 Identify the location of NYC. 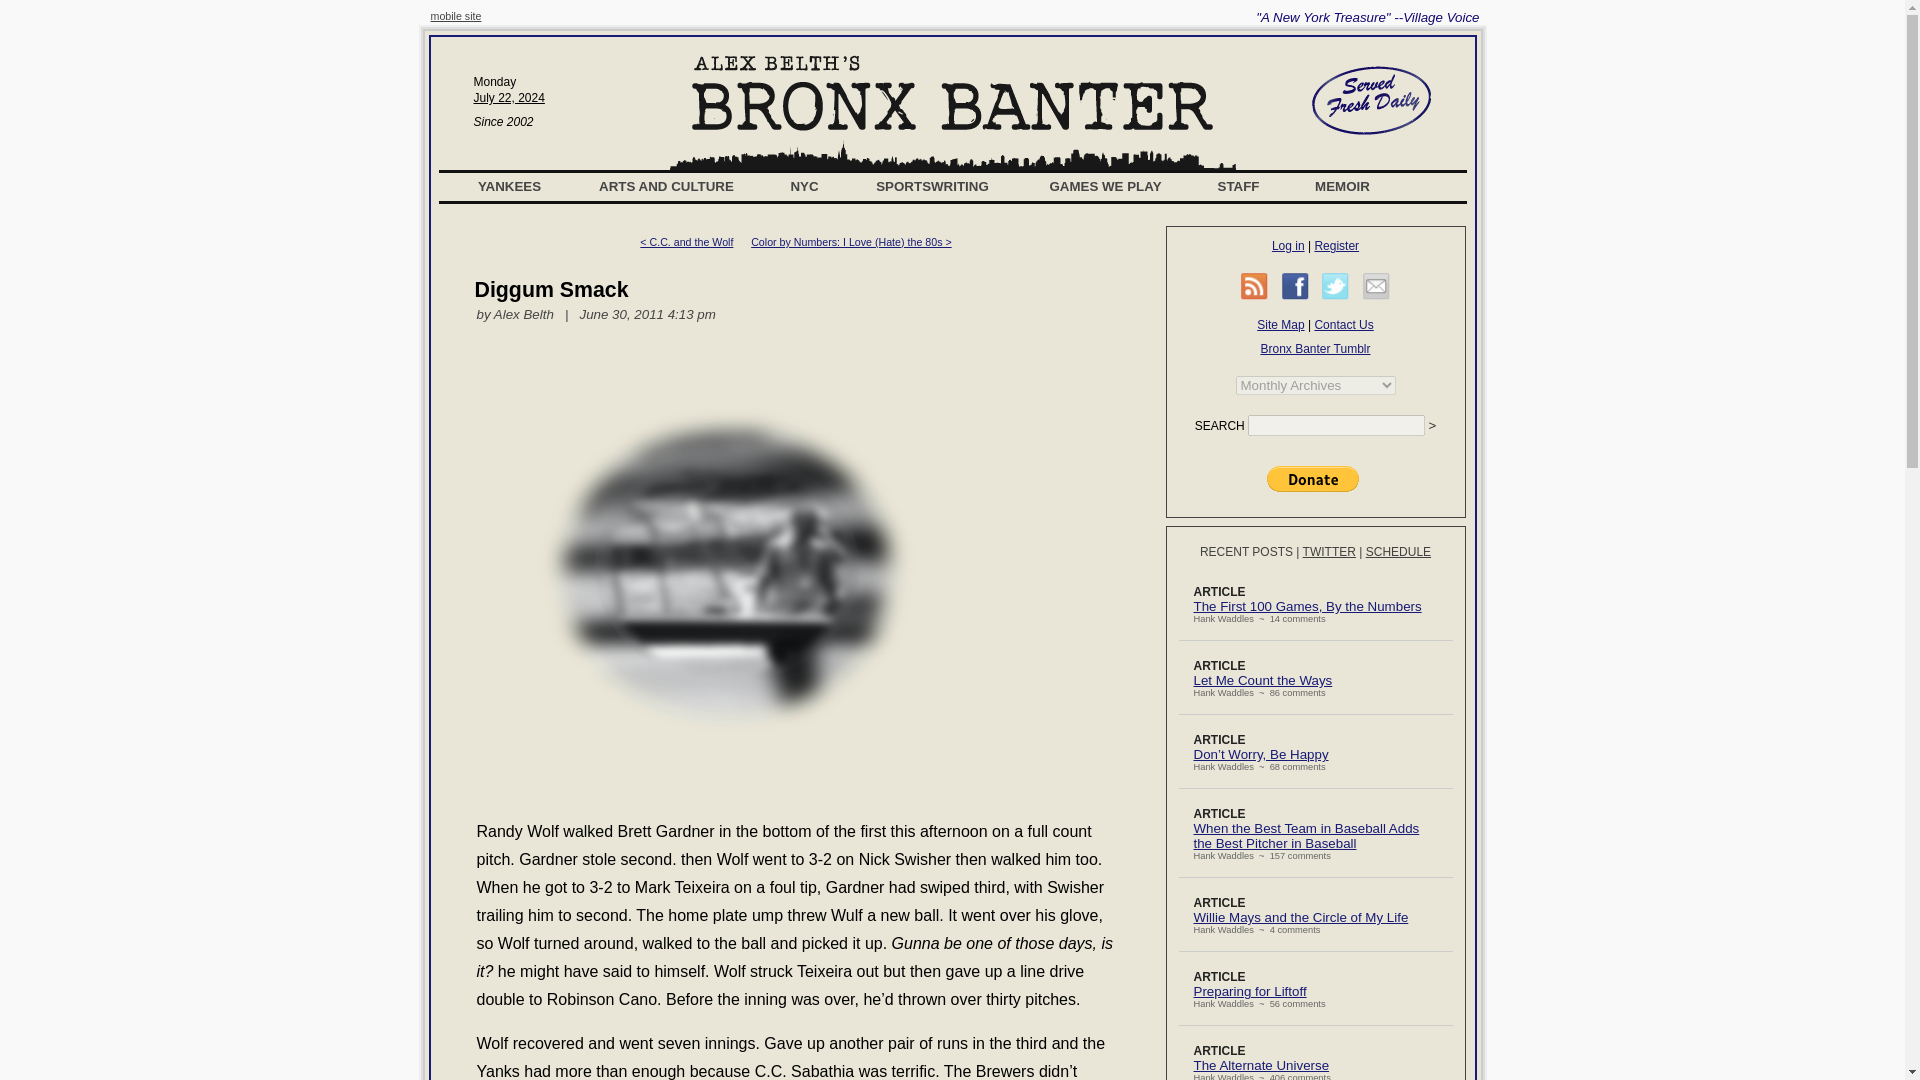
(805, 186).